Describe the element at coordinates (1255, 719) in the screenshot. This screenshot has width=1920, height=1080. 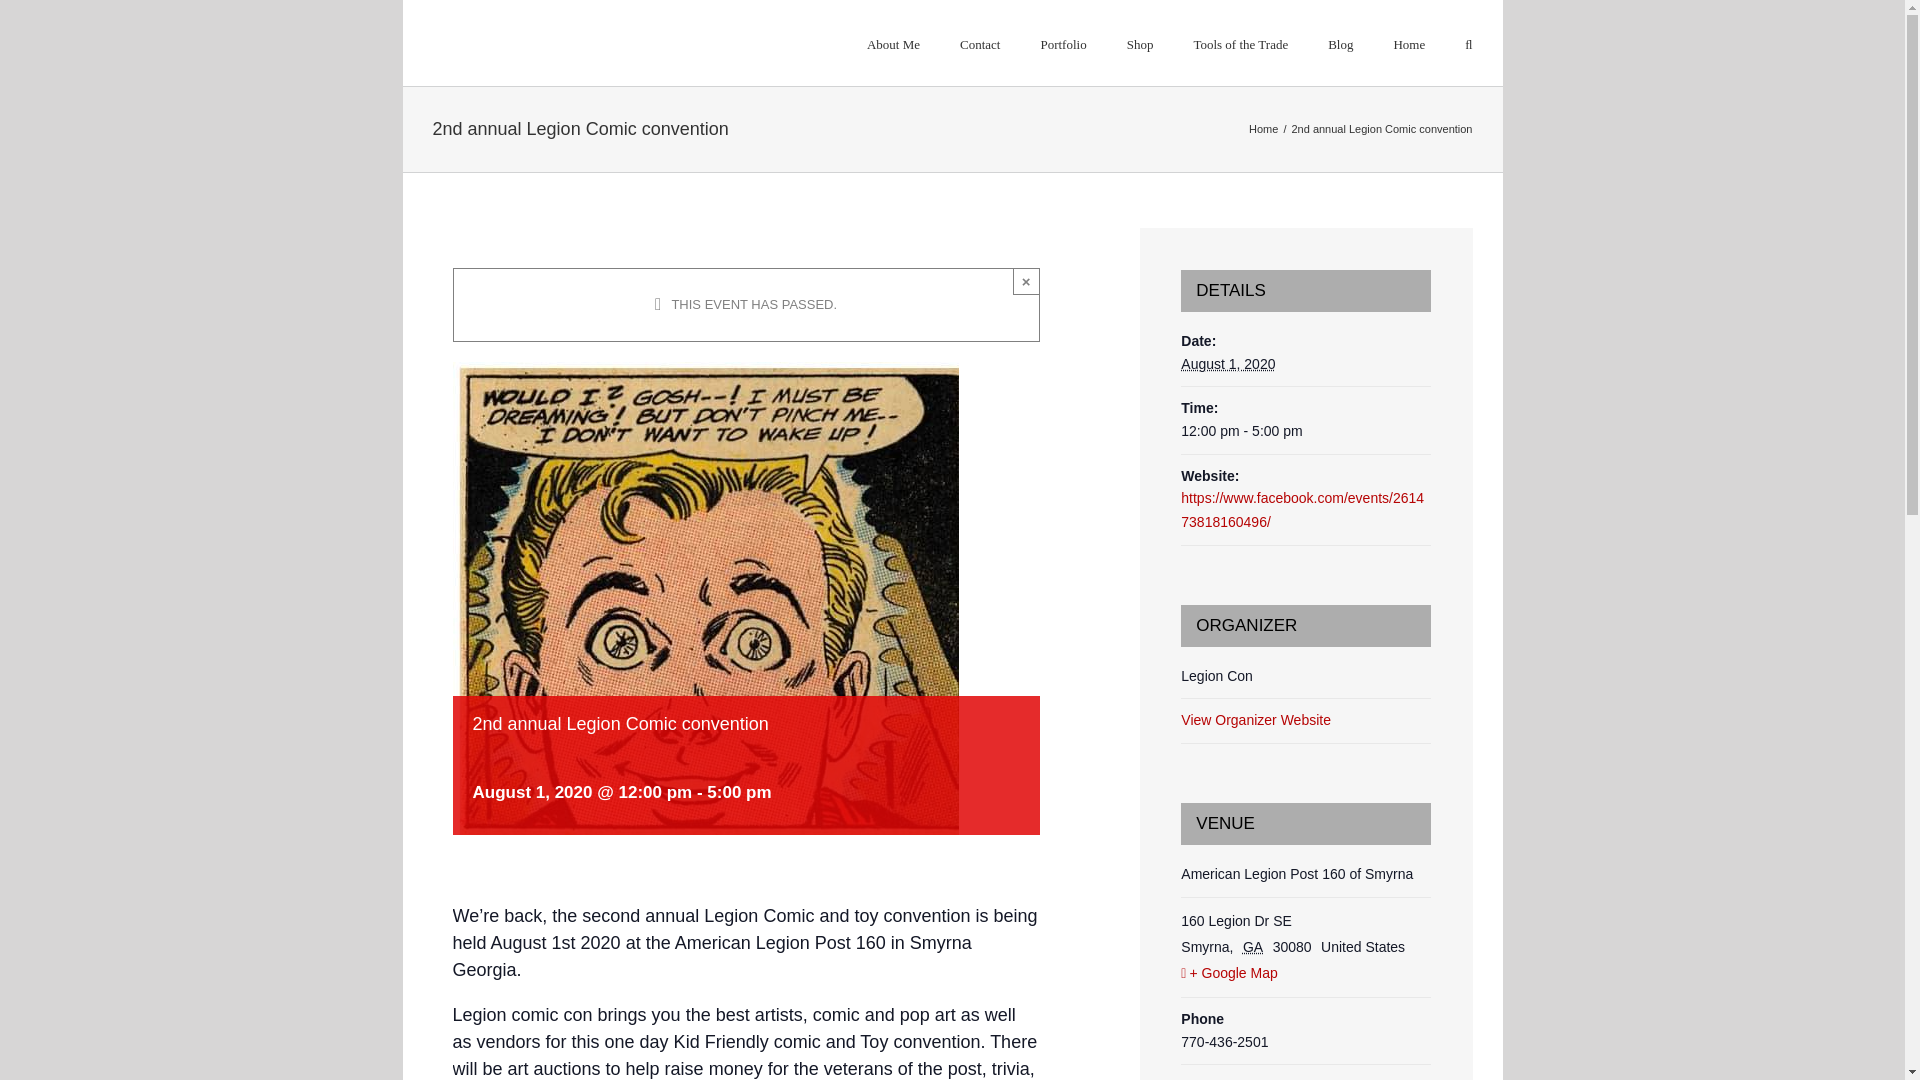
I see `View Organizer Website` at that location.